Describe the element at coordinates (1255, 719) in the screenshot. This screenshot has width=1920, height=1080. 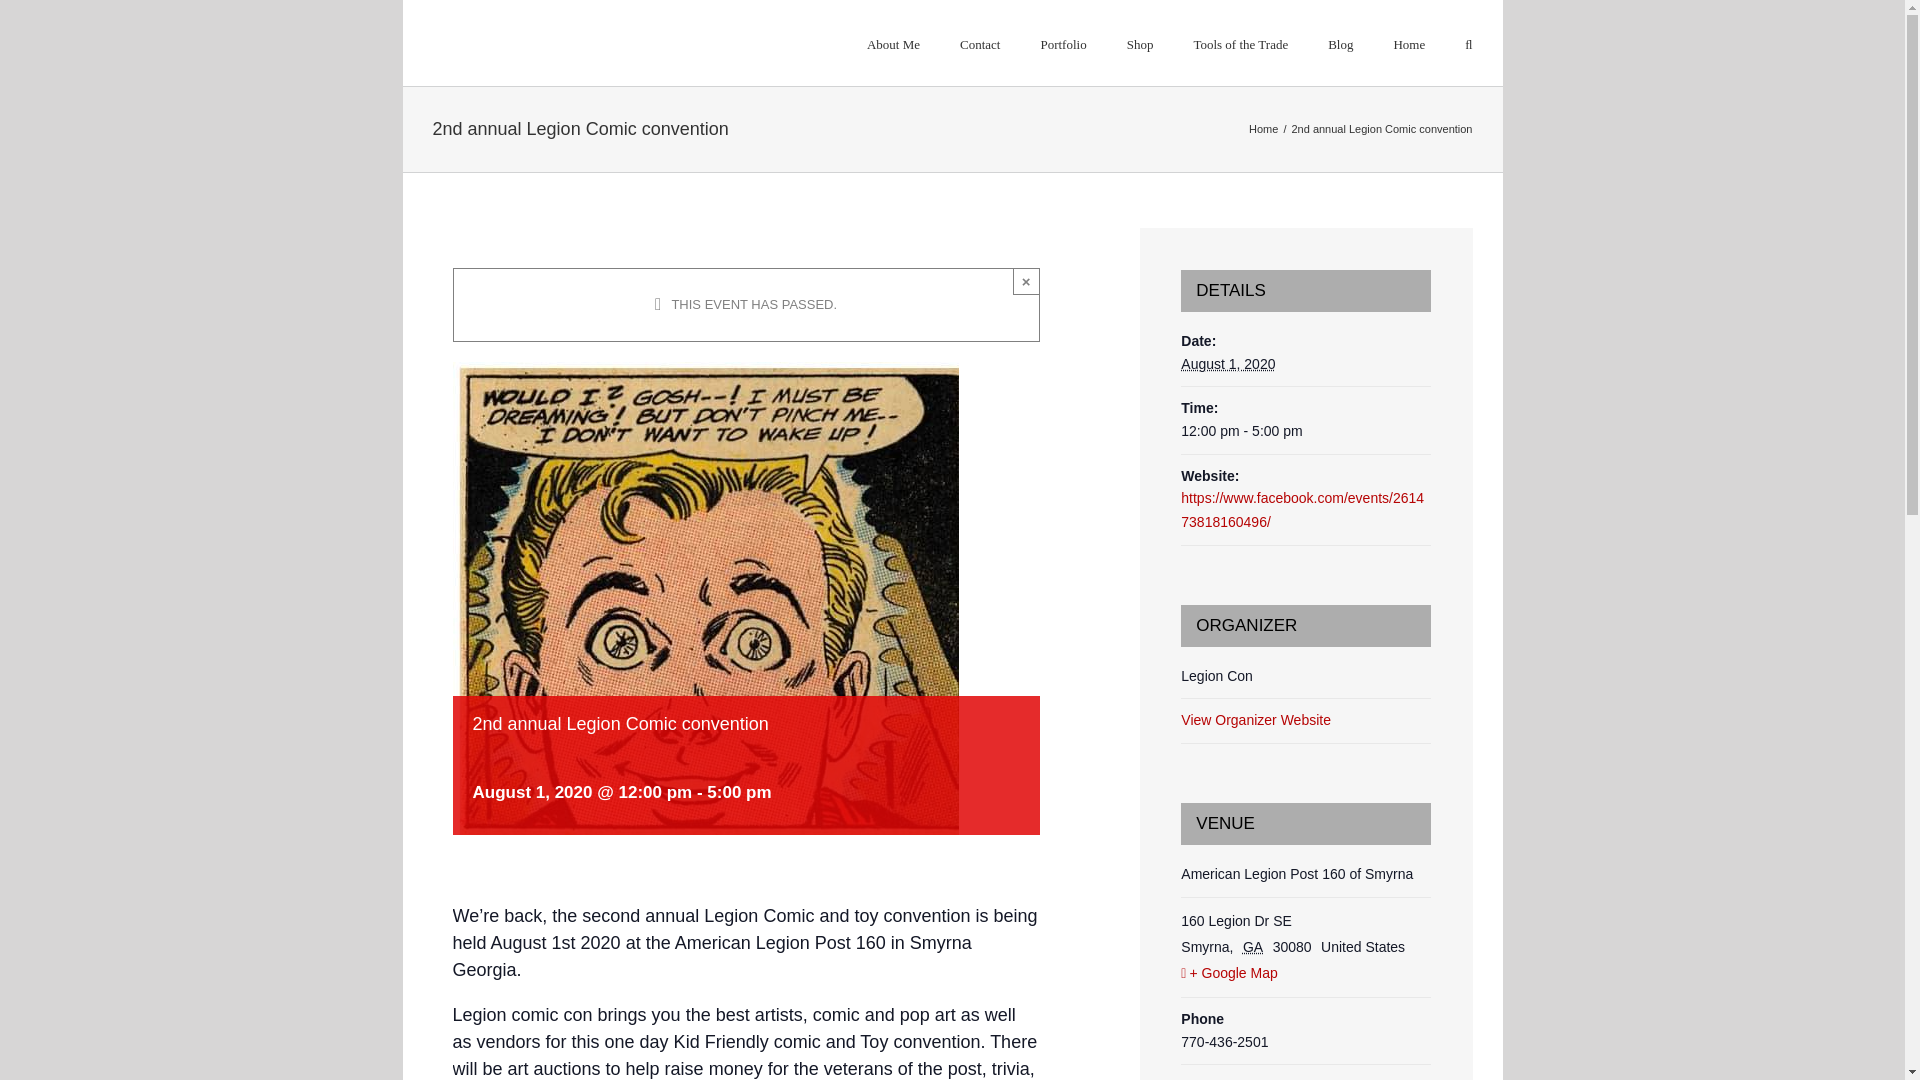
I see `View Organizer Website` at that location.